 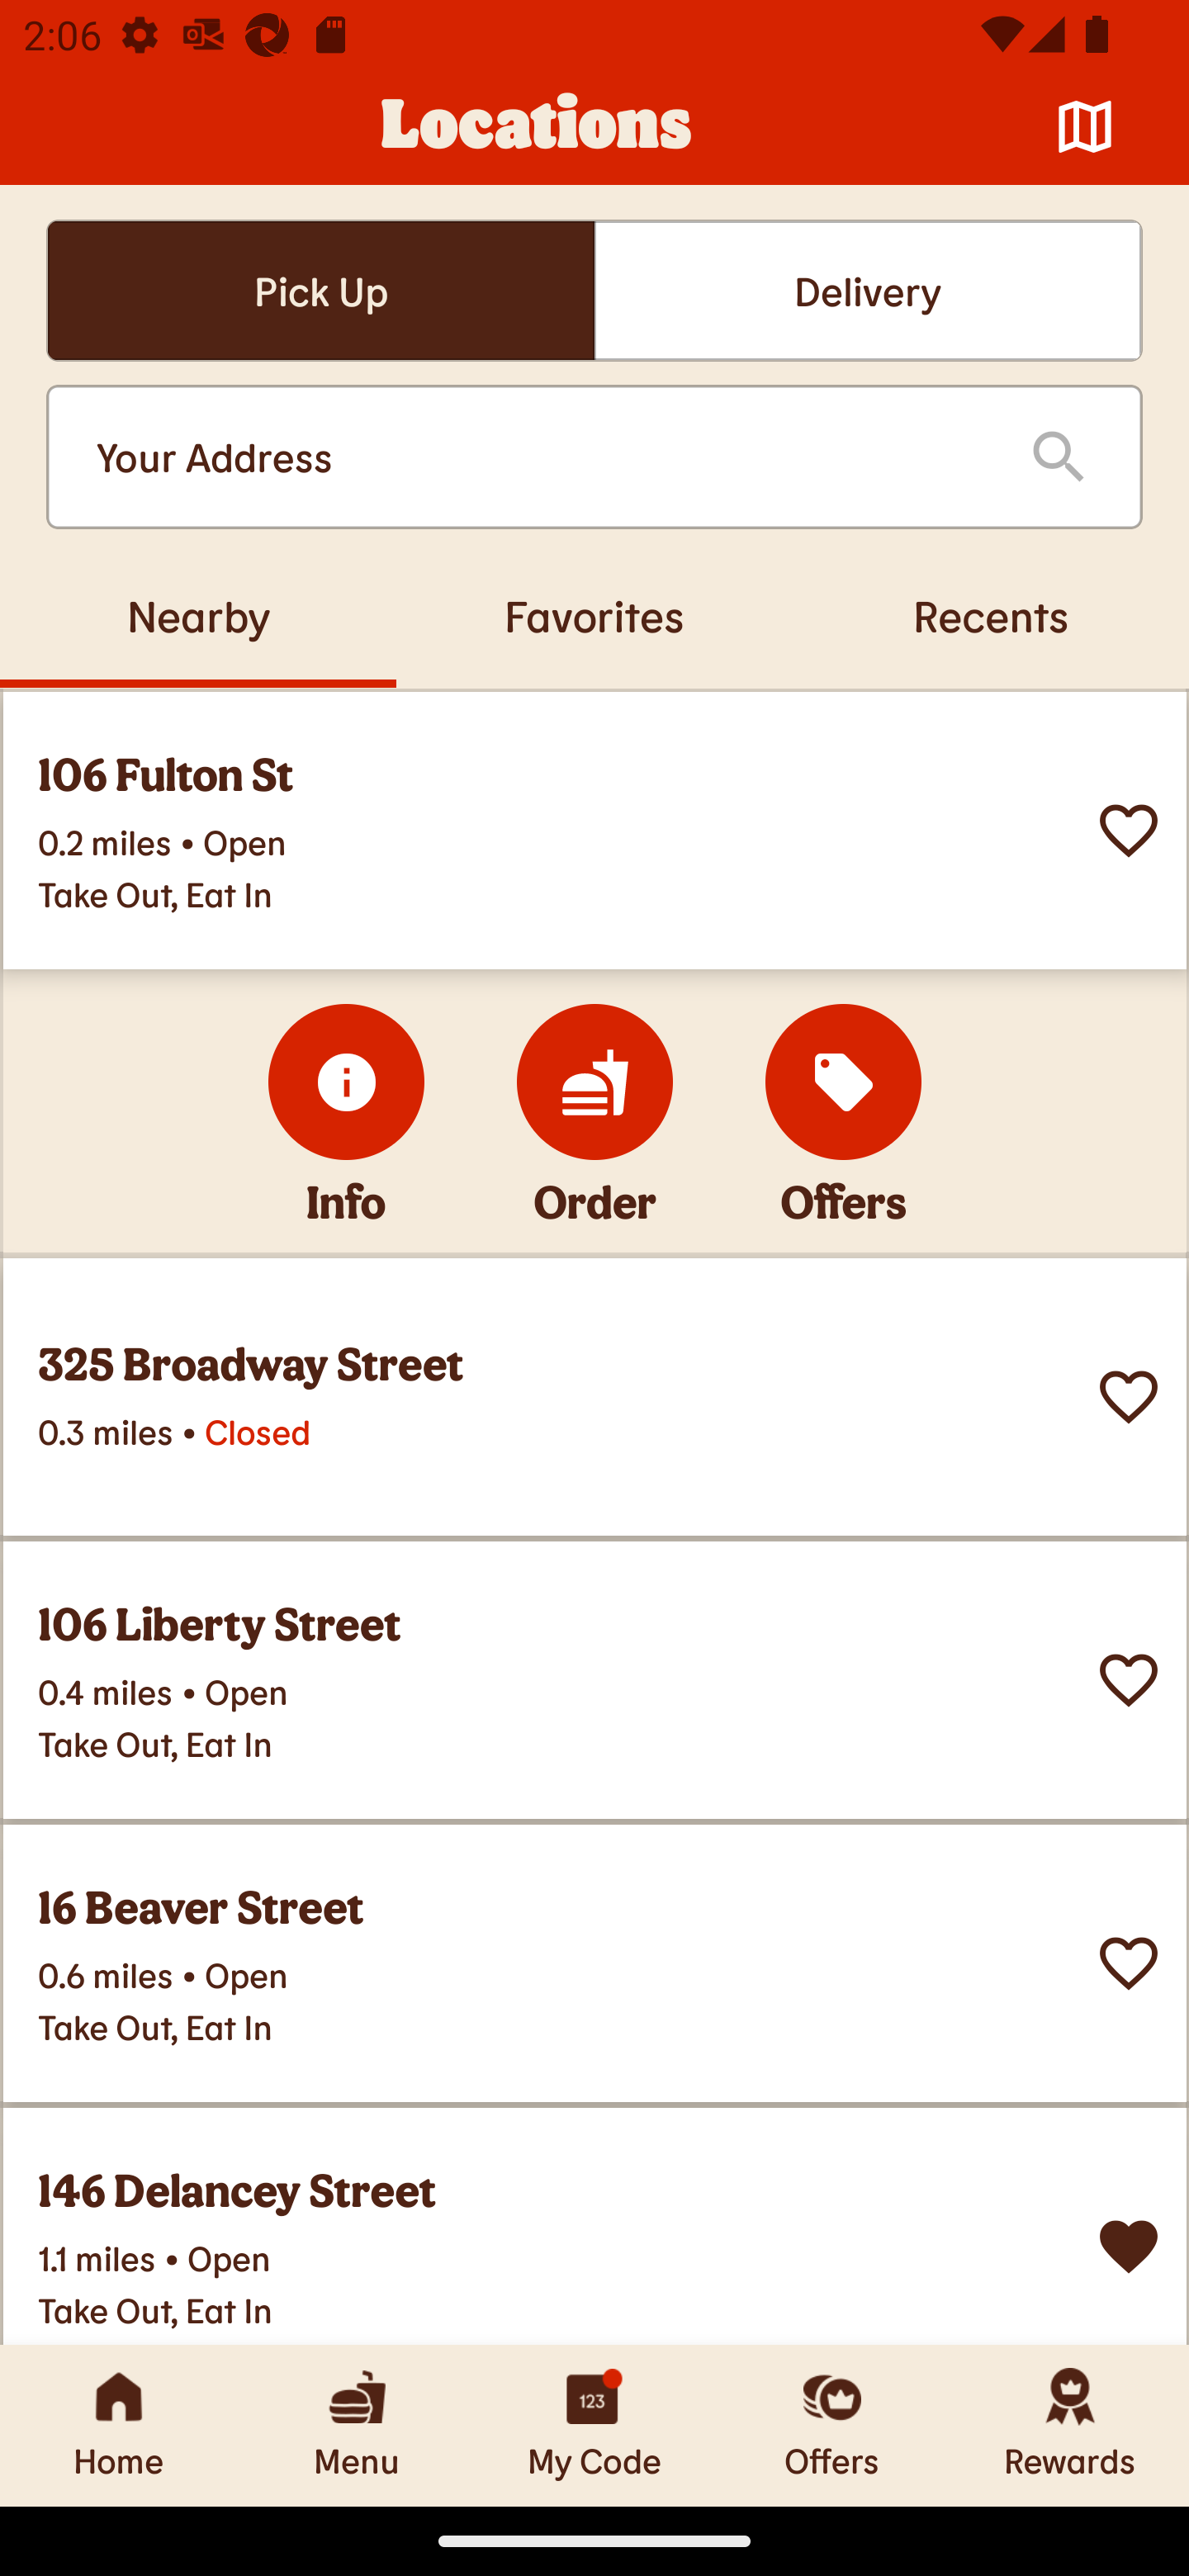 What do you see at coordinates (991, 615) in the screenshot?
I see `Recents` at bounding box center [991, 615].